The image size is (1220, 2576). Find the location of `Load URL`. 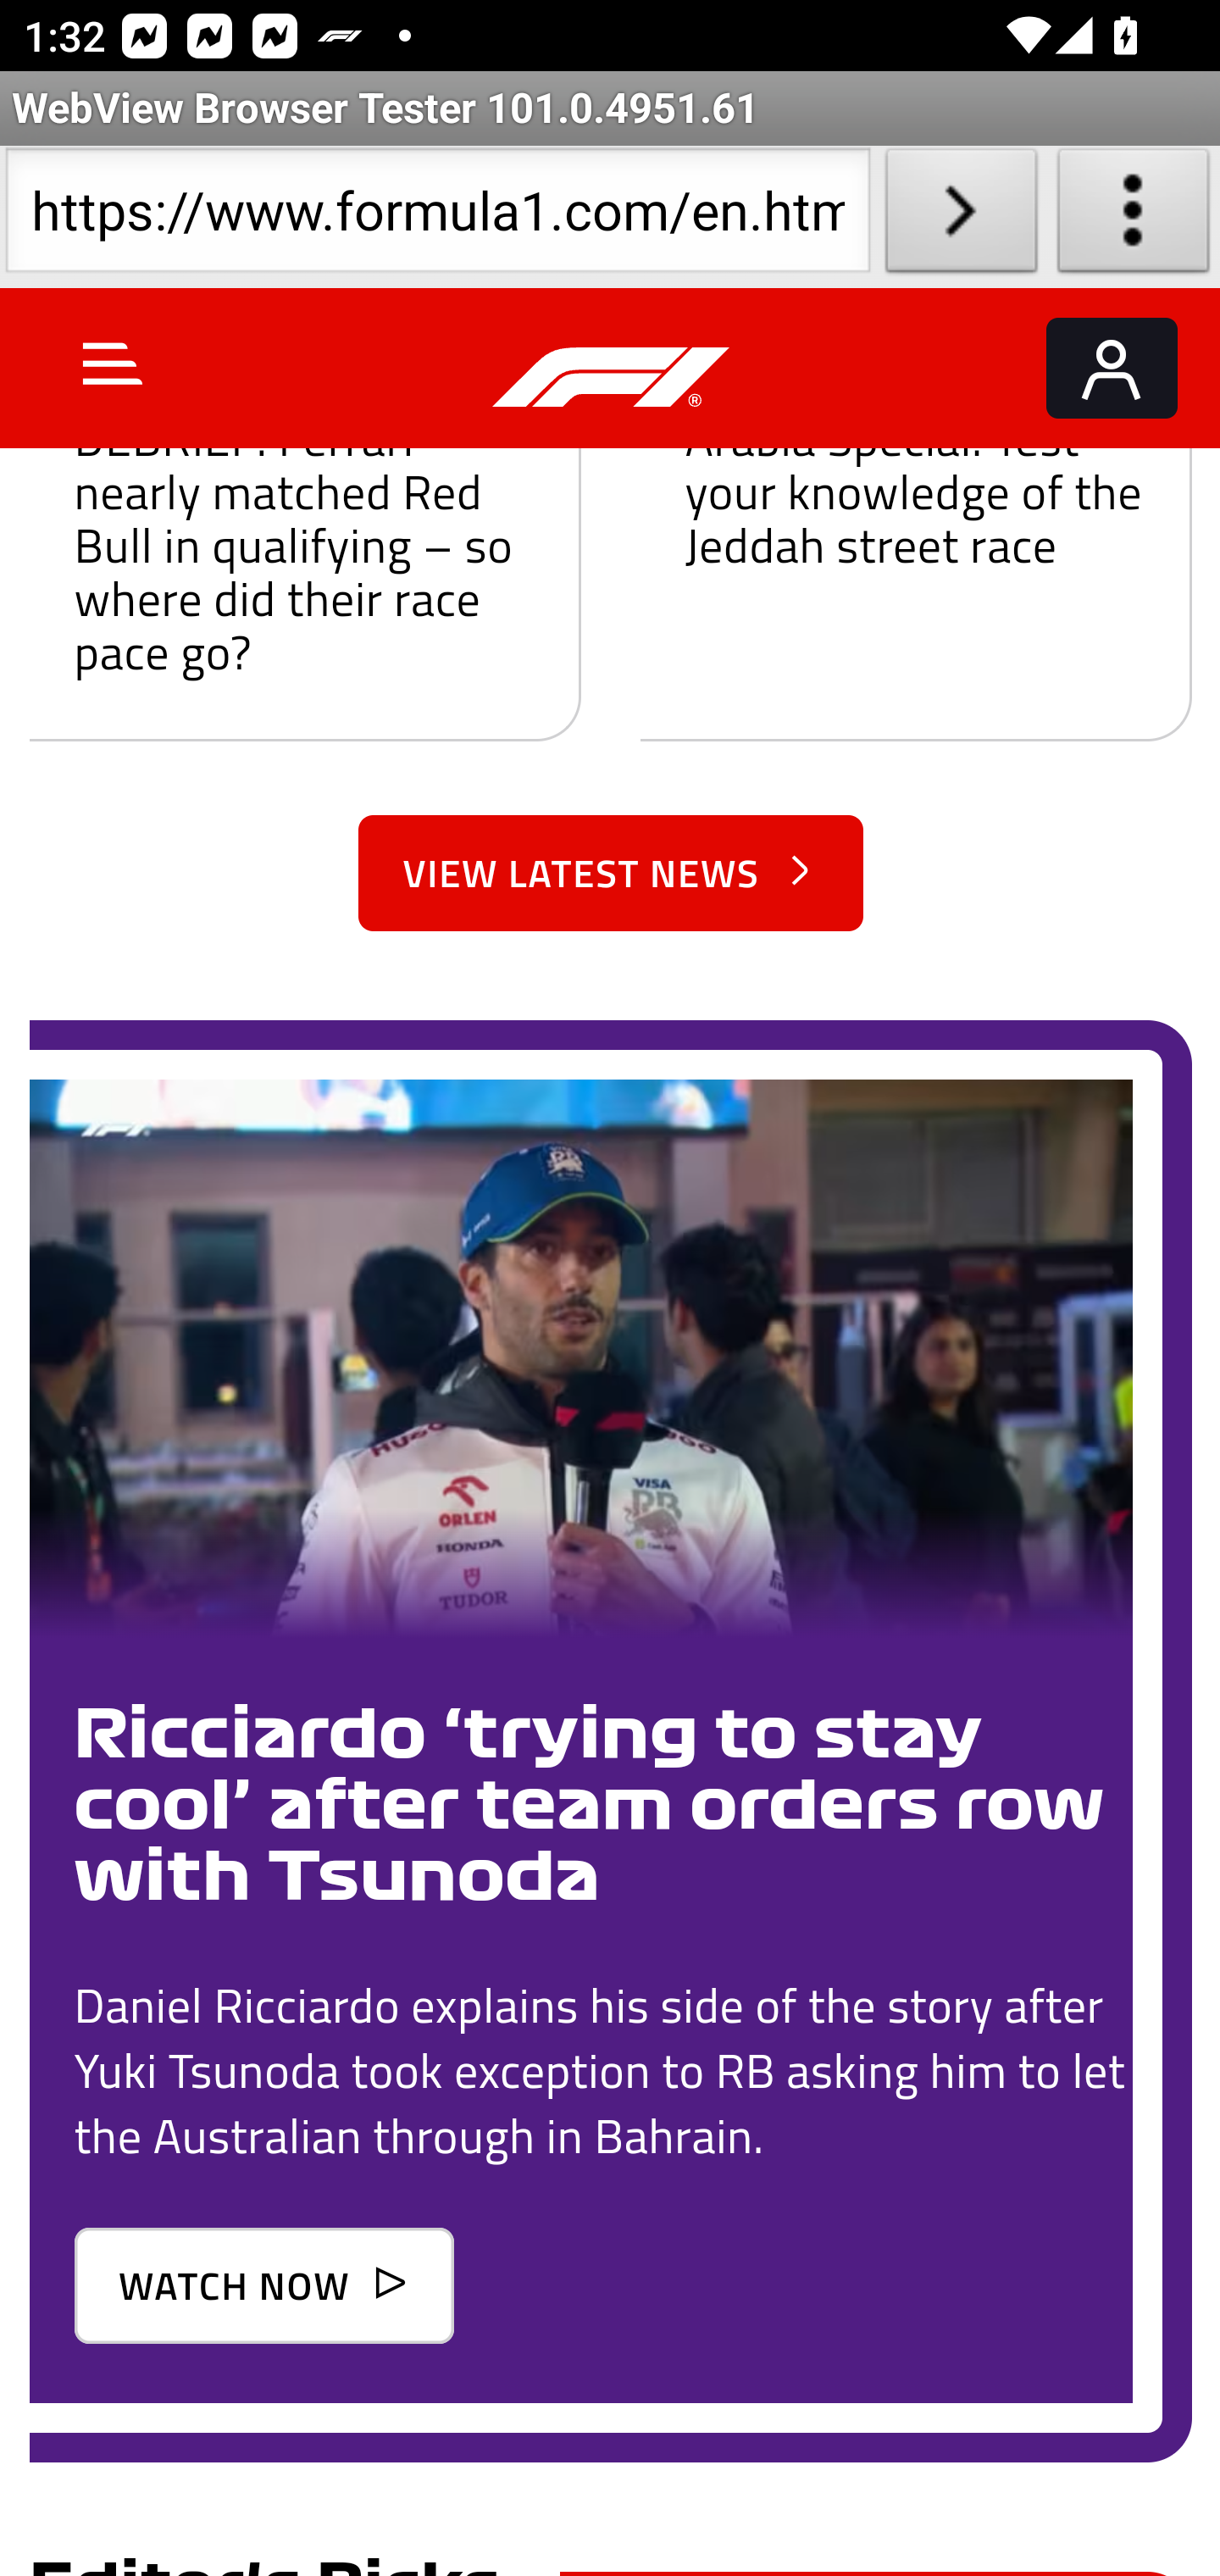

Load URL is located at coordinates (961, 217).